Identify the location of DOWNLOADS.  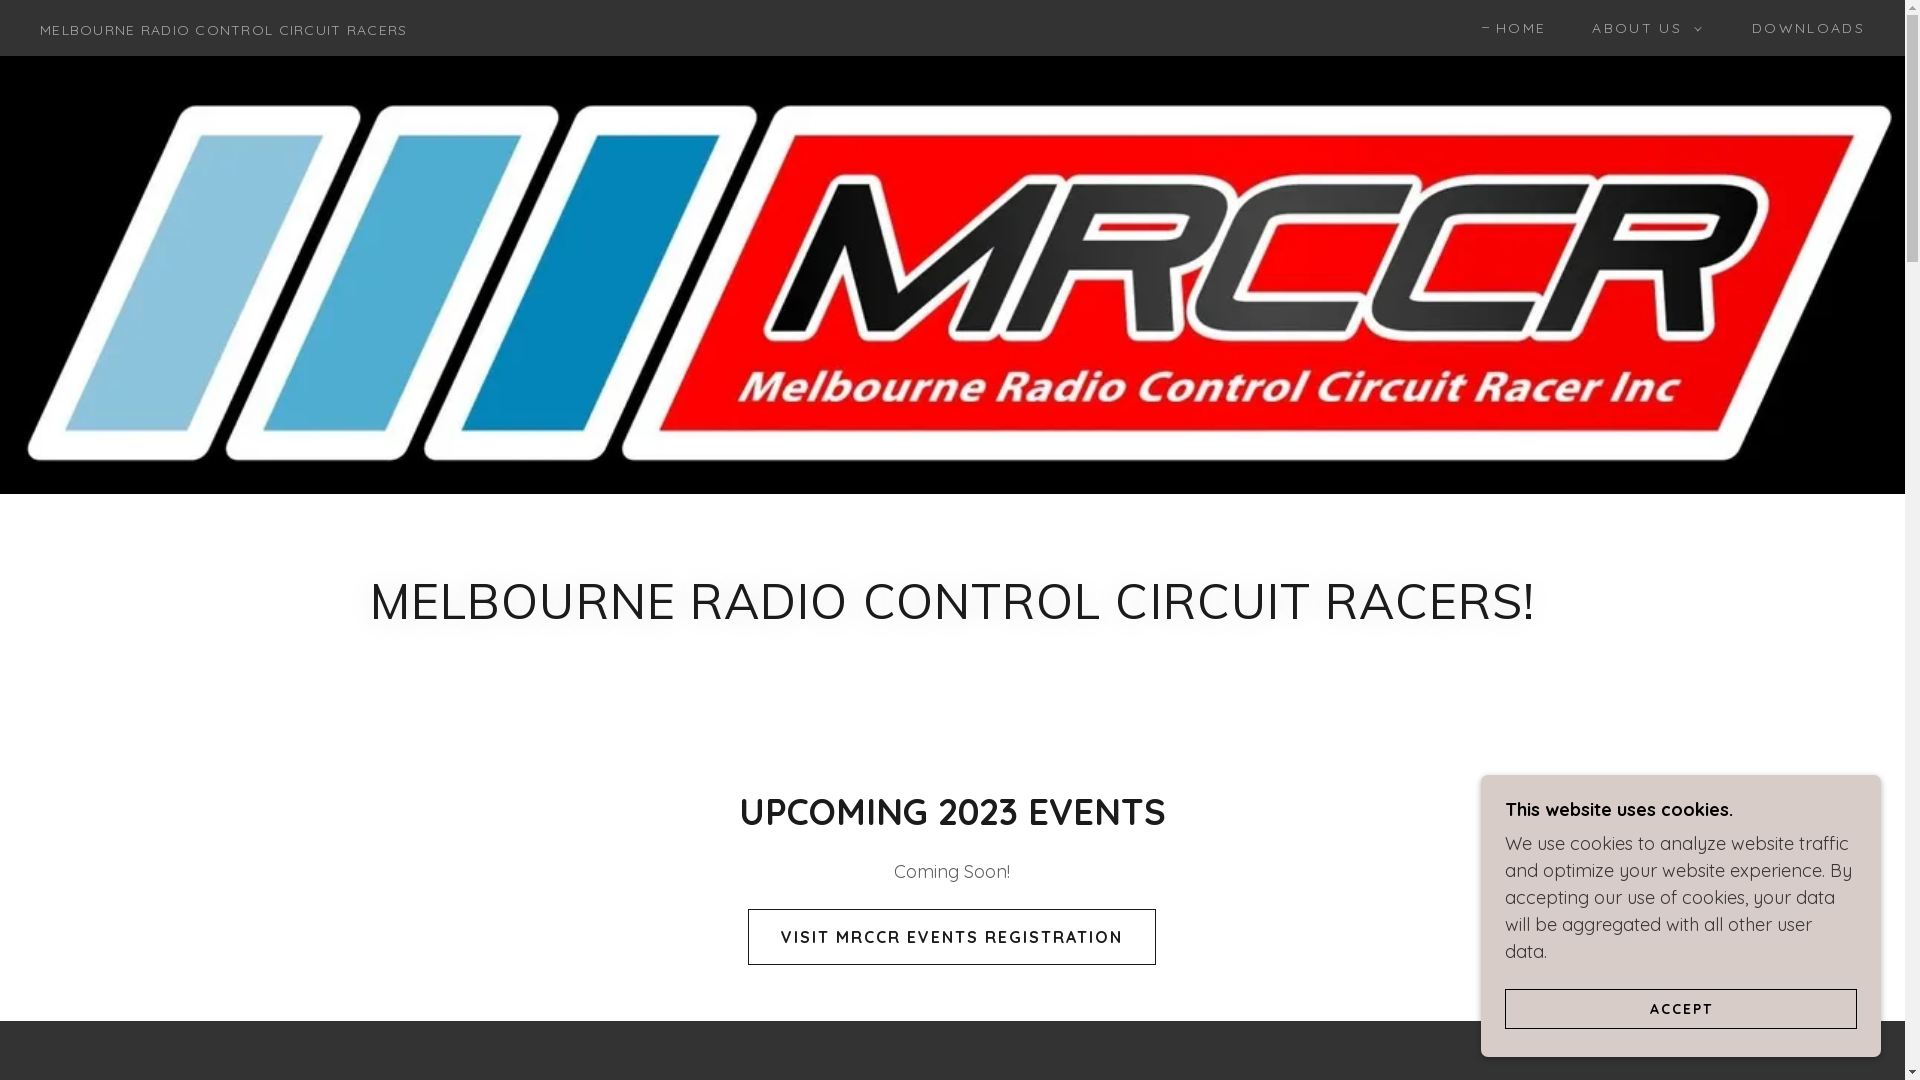
(1802, 28).